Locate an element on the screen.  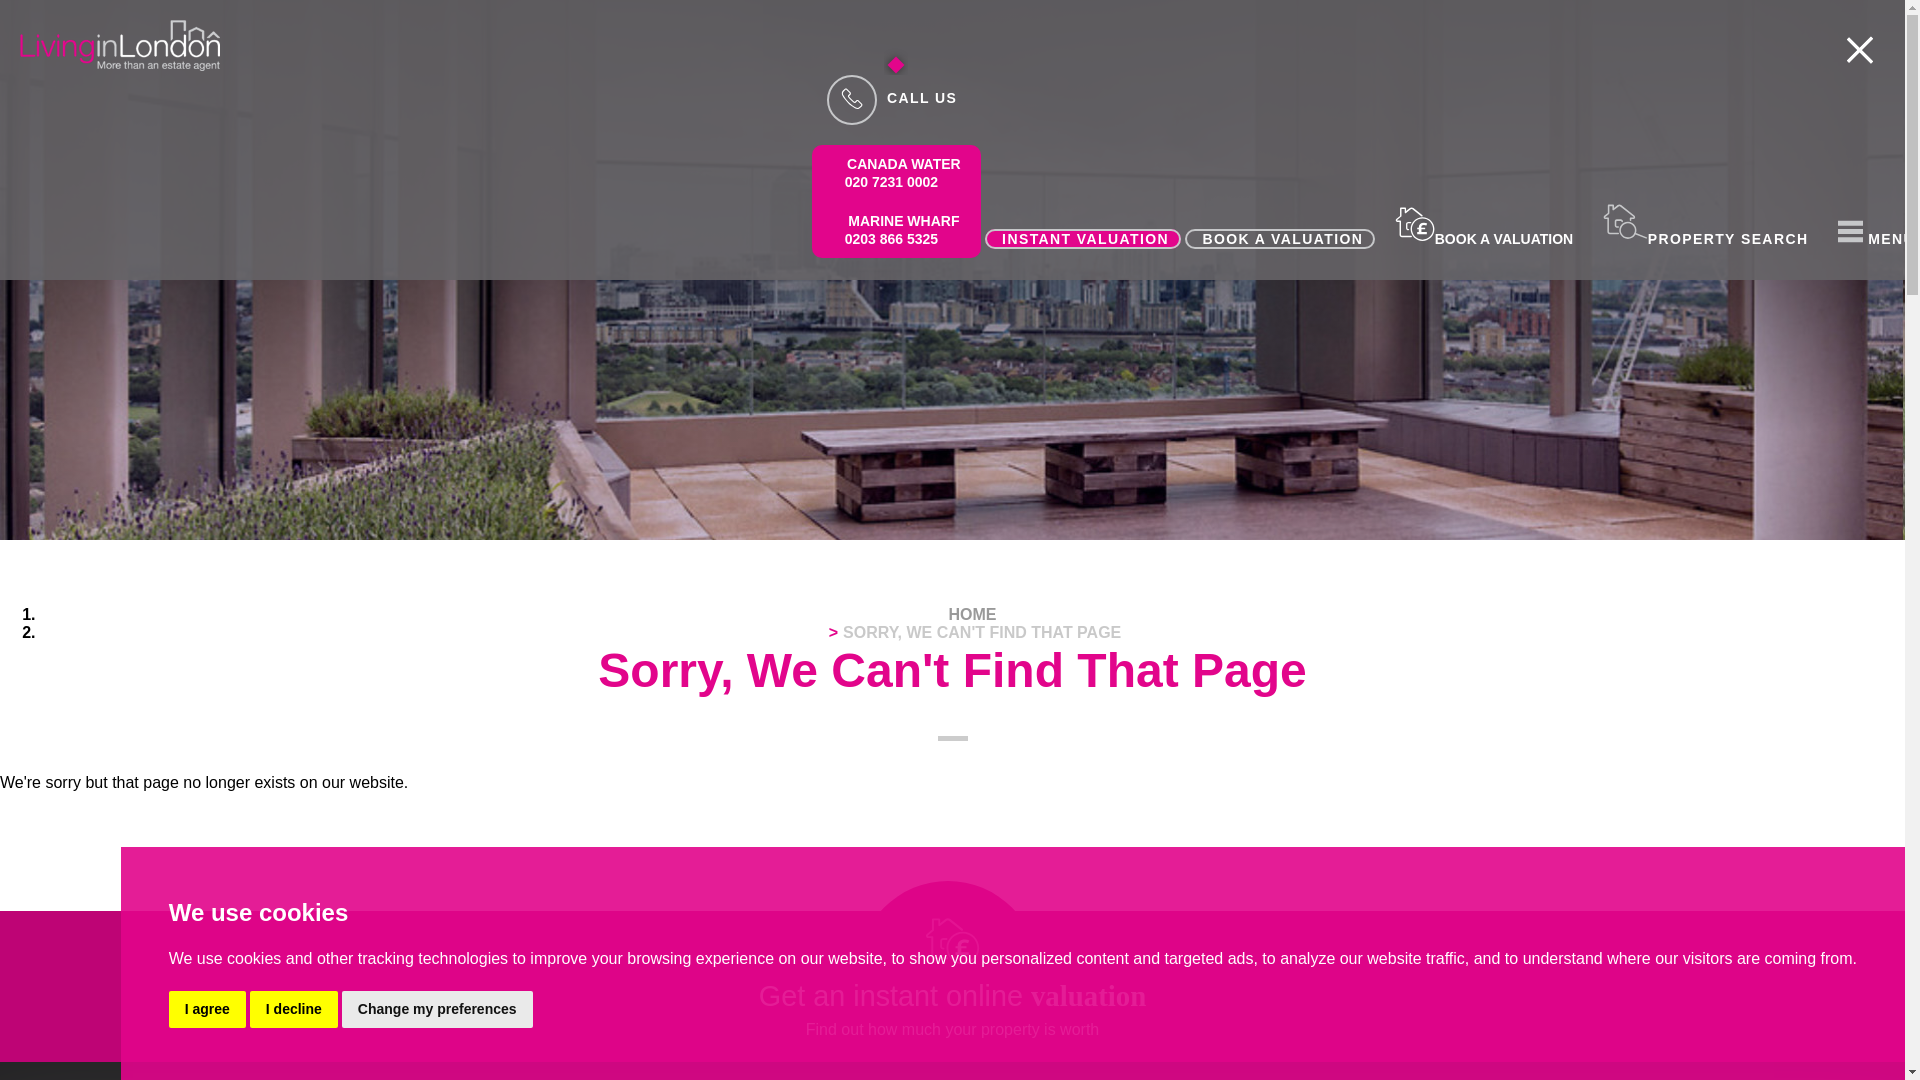
HOME is located at coordinates (972, 614).